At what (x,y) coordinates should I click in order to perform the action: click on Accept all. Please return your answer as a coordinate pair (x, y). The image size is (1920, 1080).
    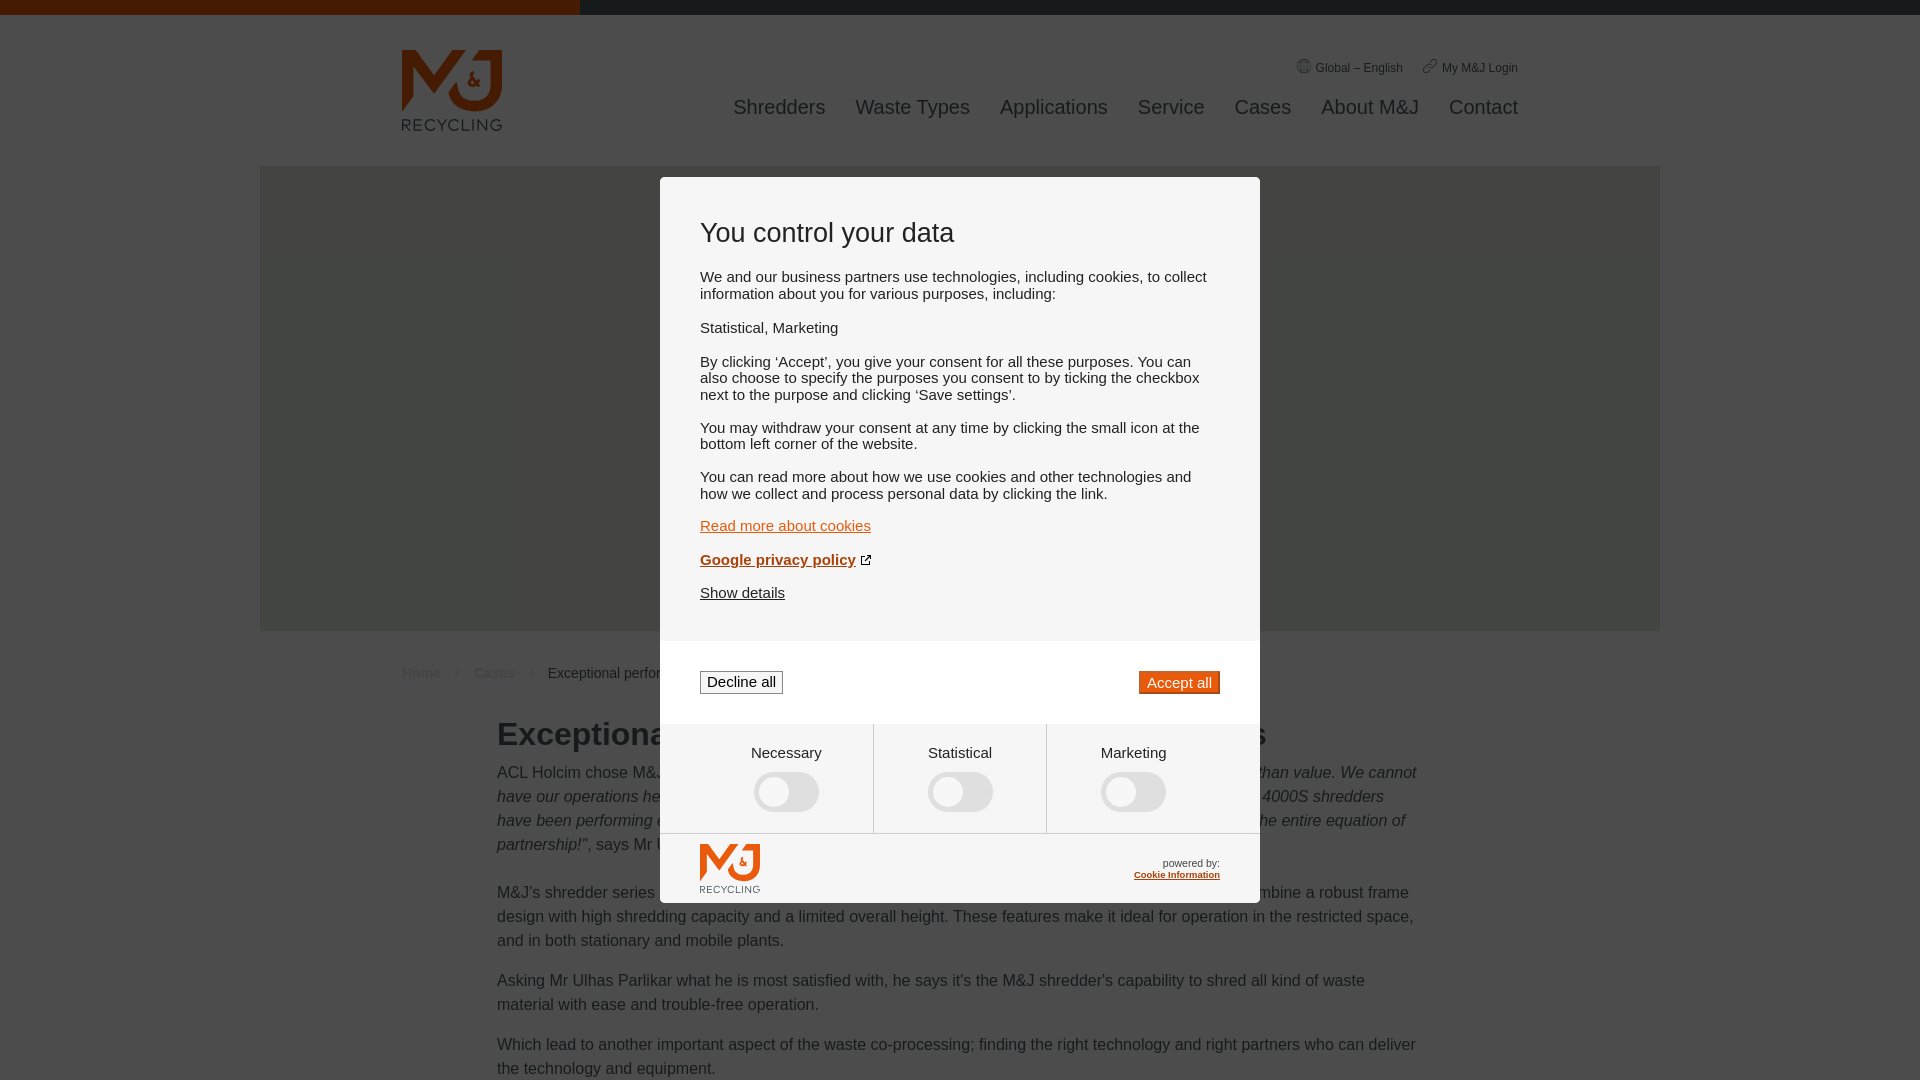
    Looking at the image, I should click on (1178, 682).